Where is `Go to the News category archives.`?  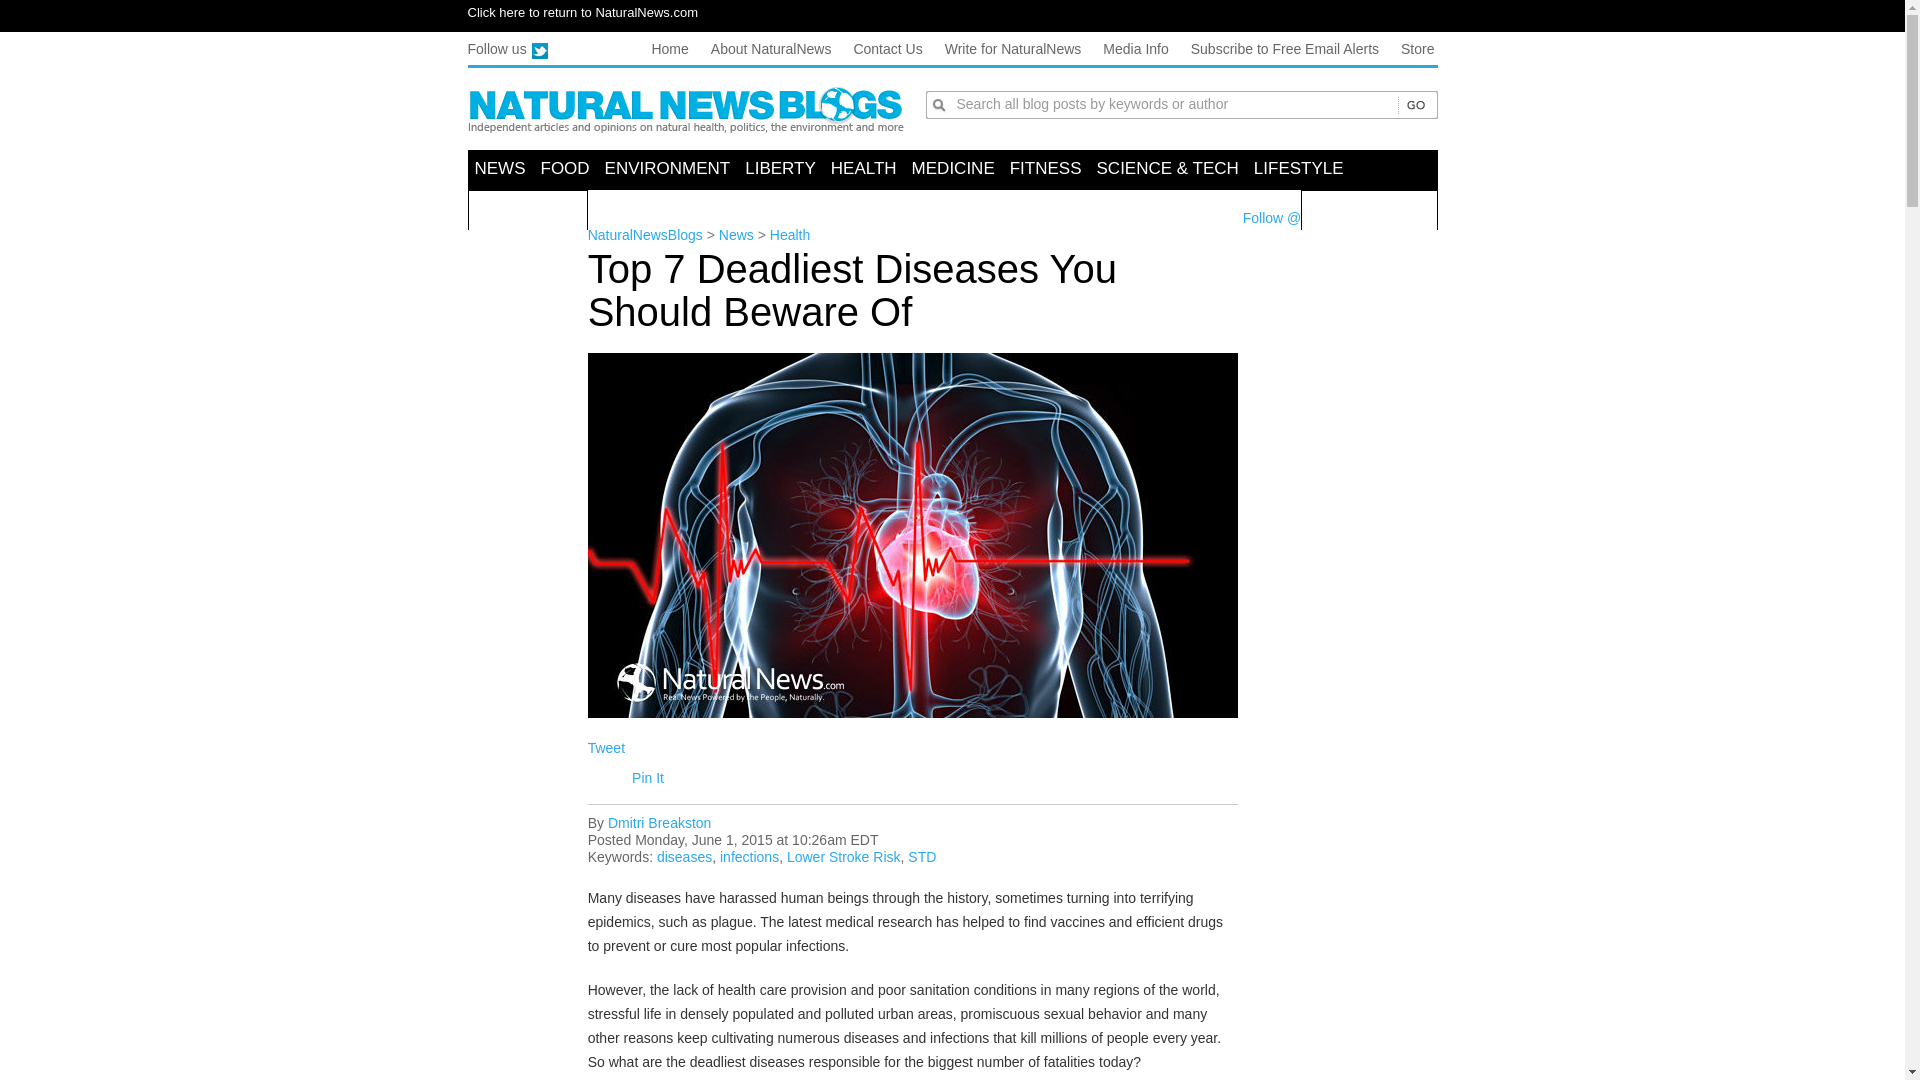 Go to the News category archives. is located at coordinates (736, 234).